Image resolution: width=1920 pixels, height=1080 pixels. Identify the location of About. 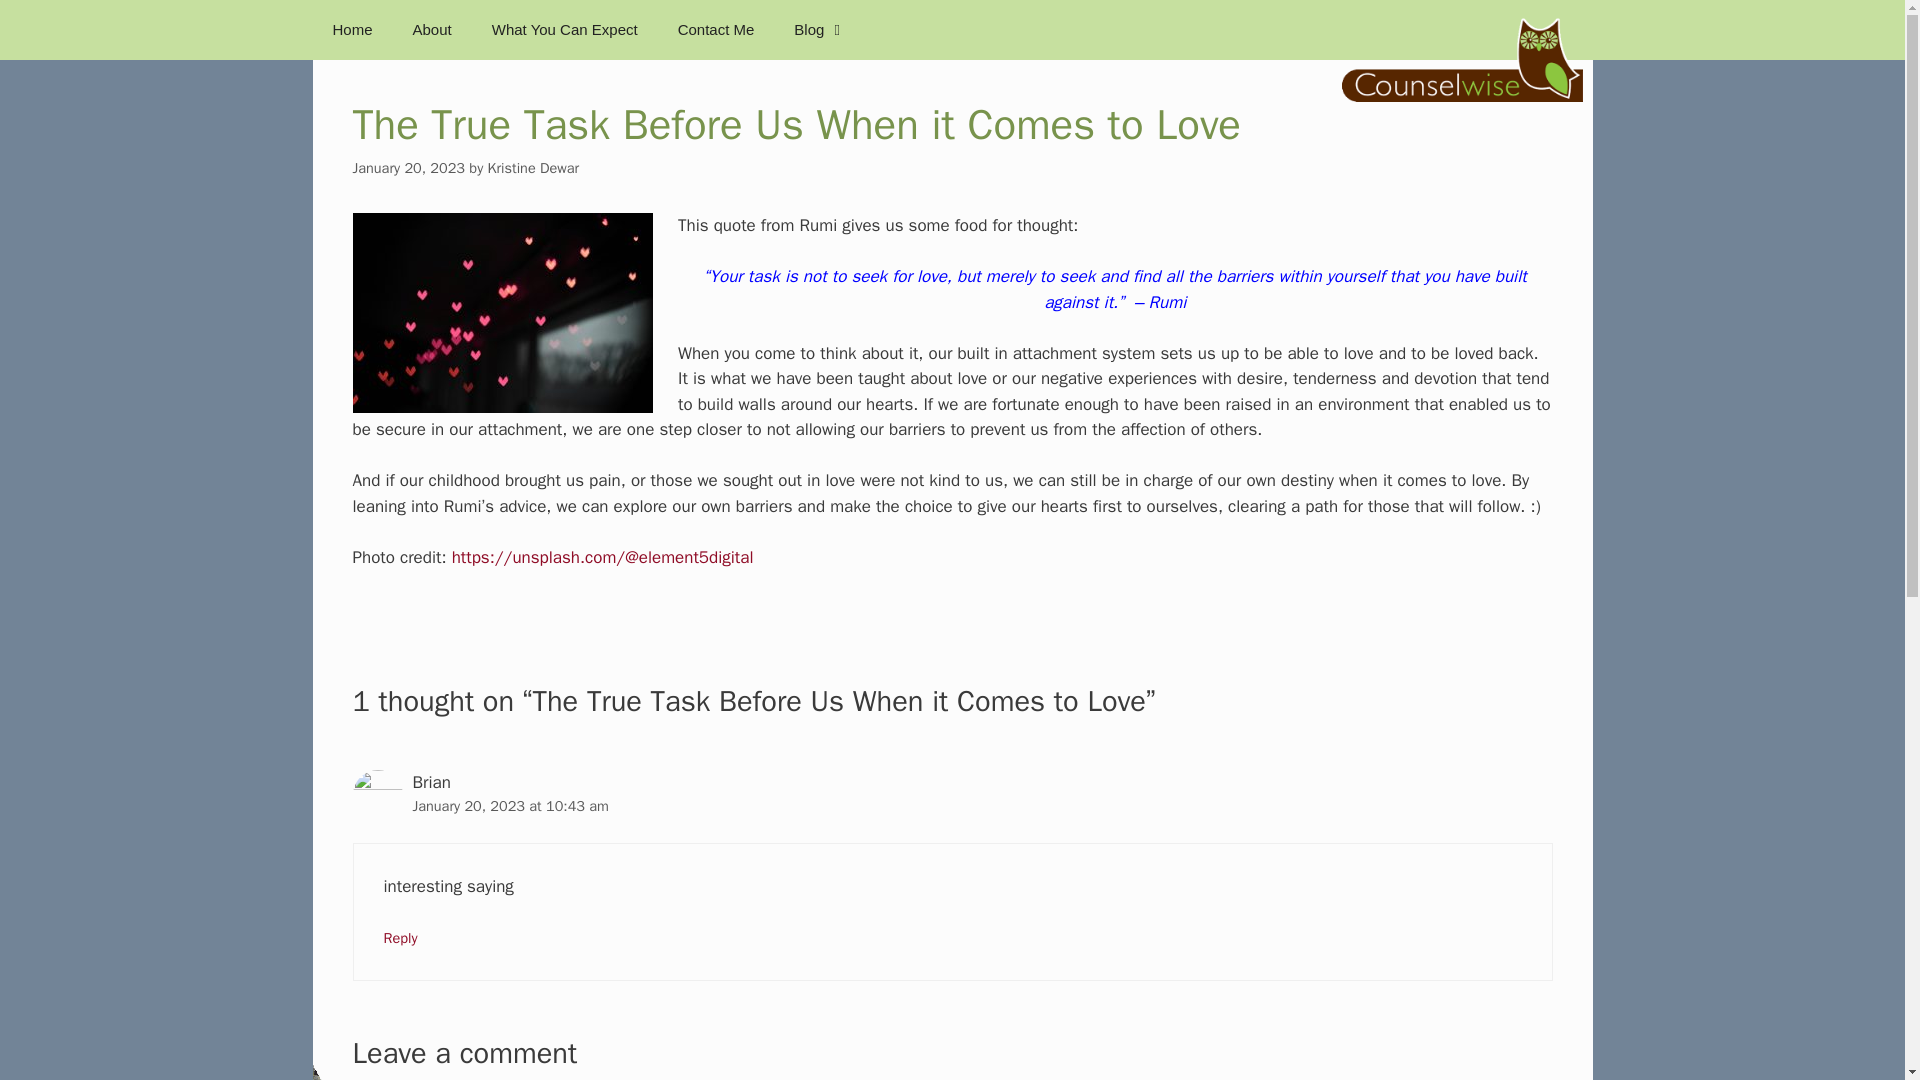
(432, 30).